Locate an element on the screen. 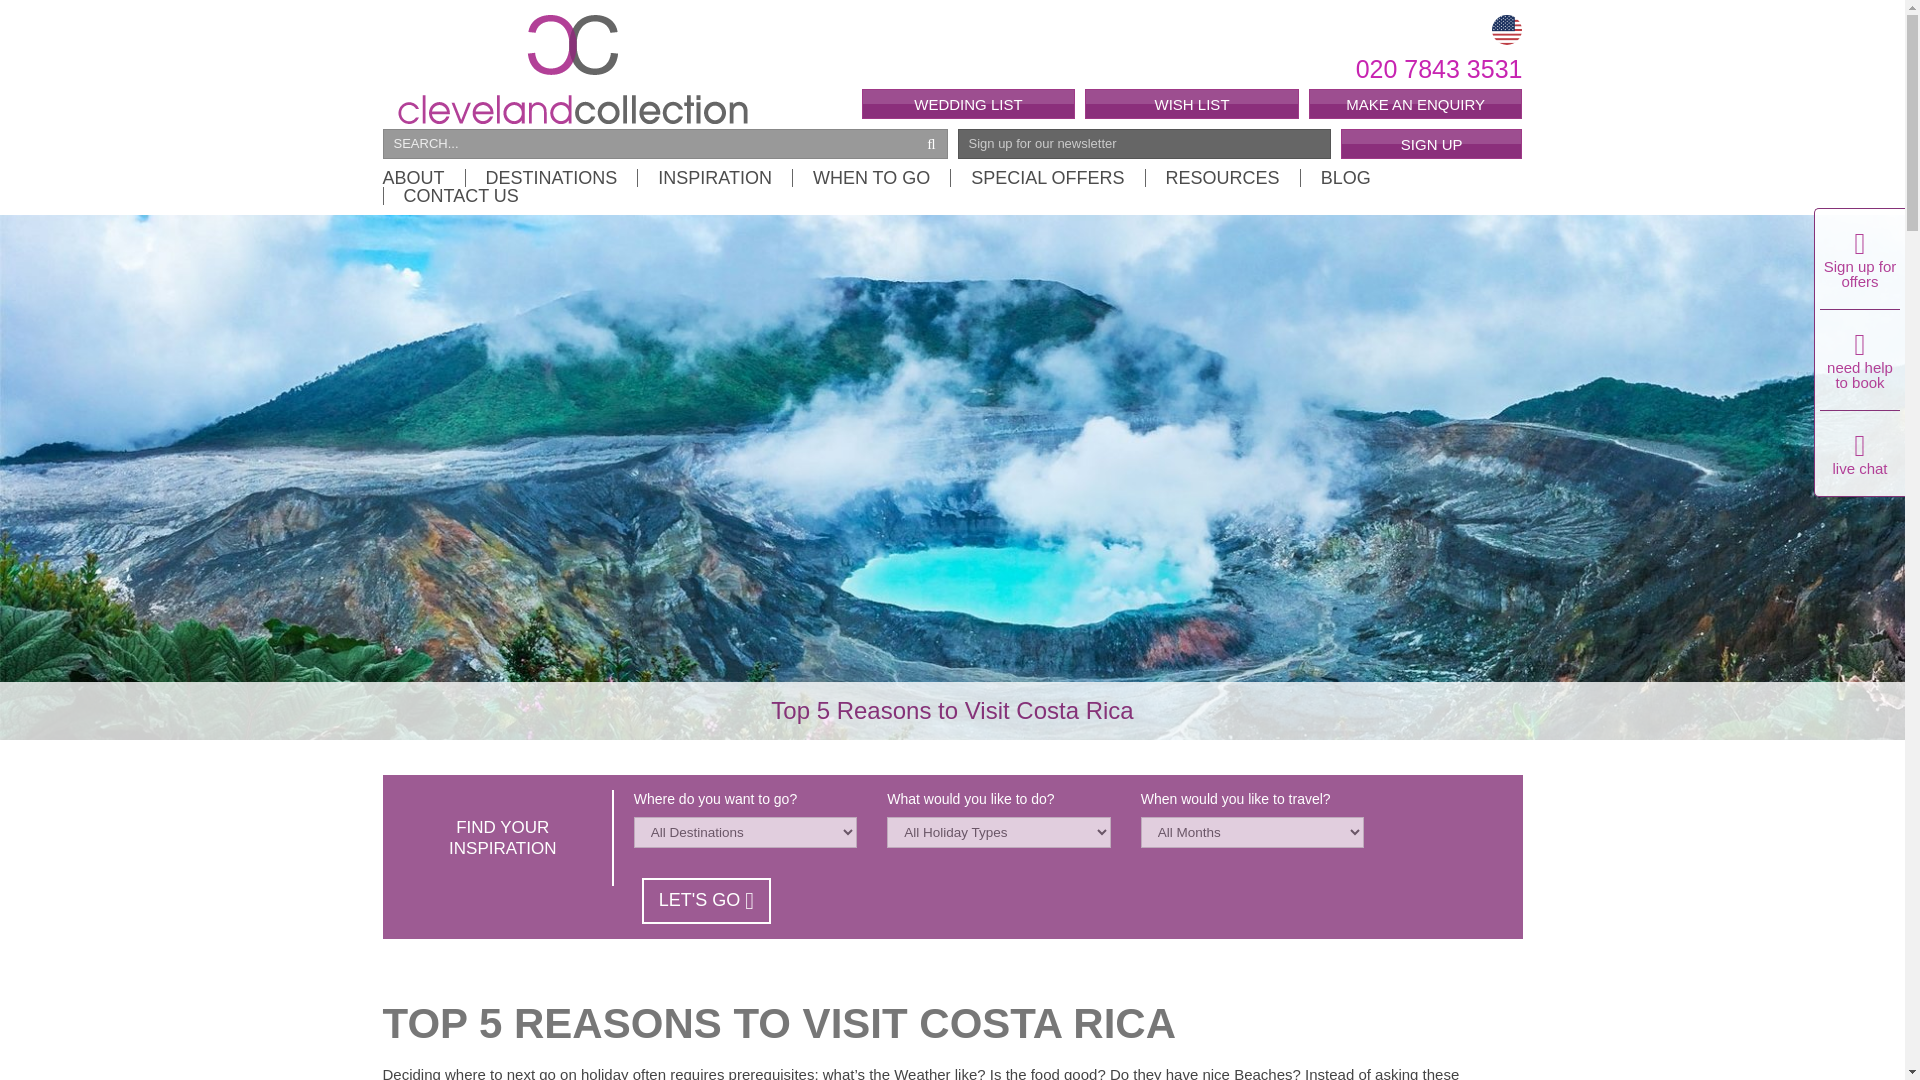 The width and height of the screenshot is (1920, 1080). RESOURCES is located at coordinates (1222, 177).